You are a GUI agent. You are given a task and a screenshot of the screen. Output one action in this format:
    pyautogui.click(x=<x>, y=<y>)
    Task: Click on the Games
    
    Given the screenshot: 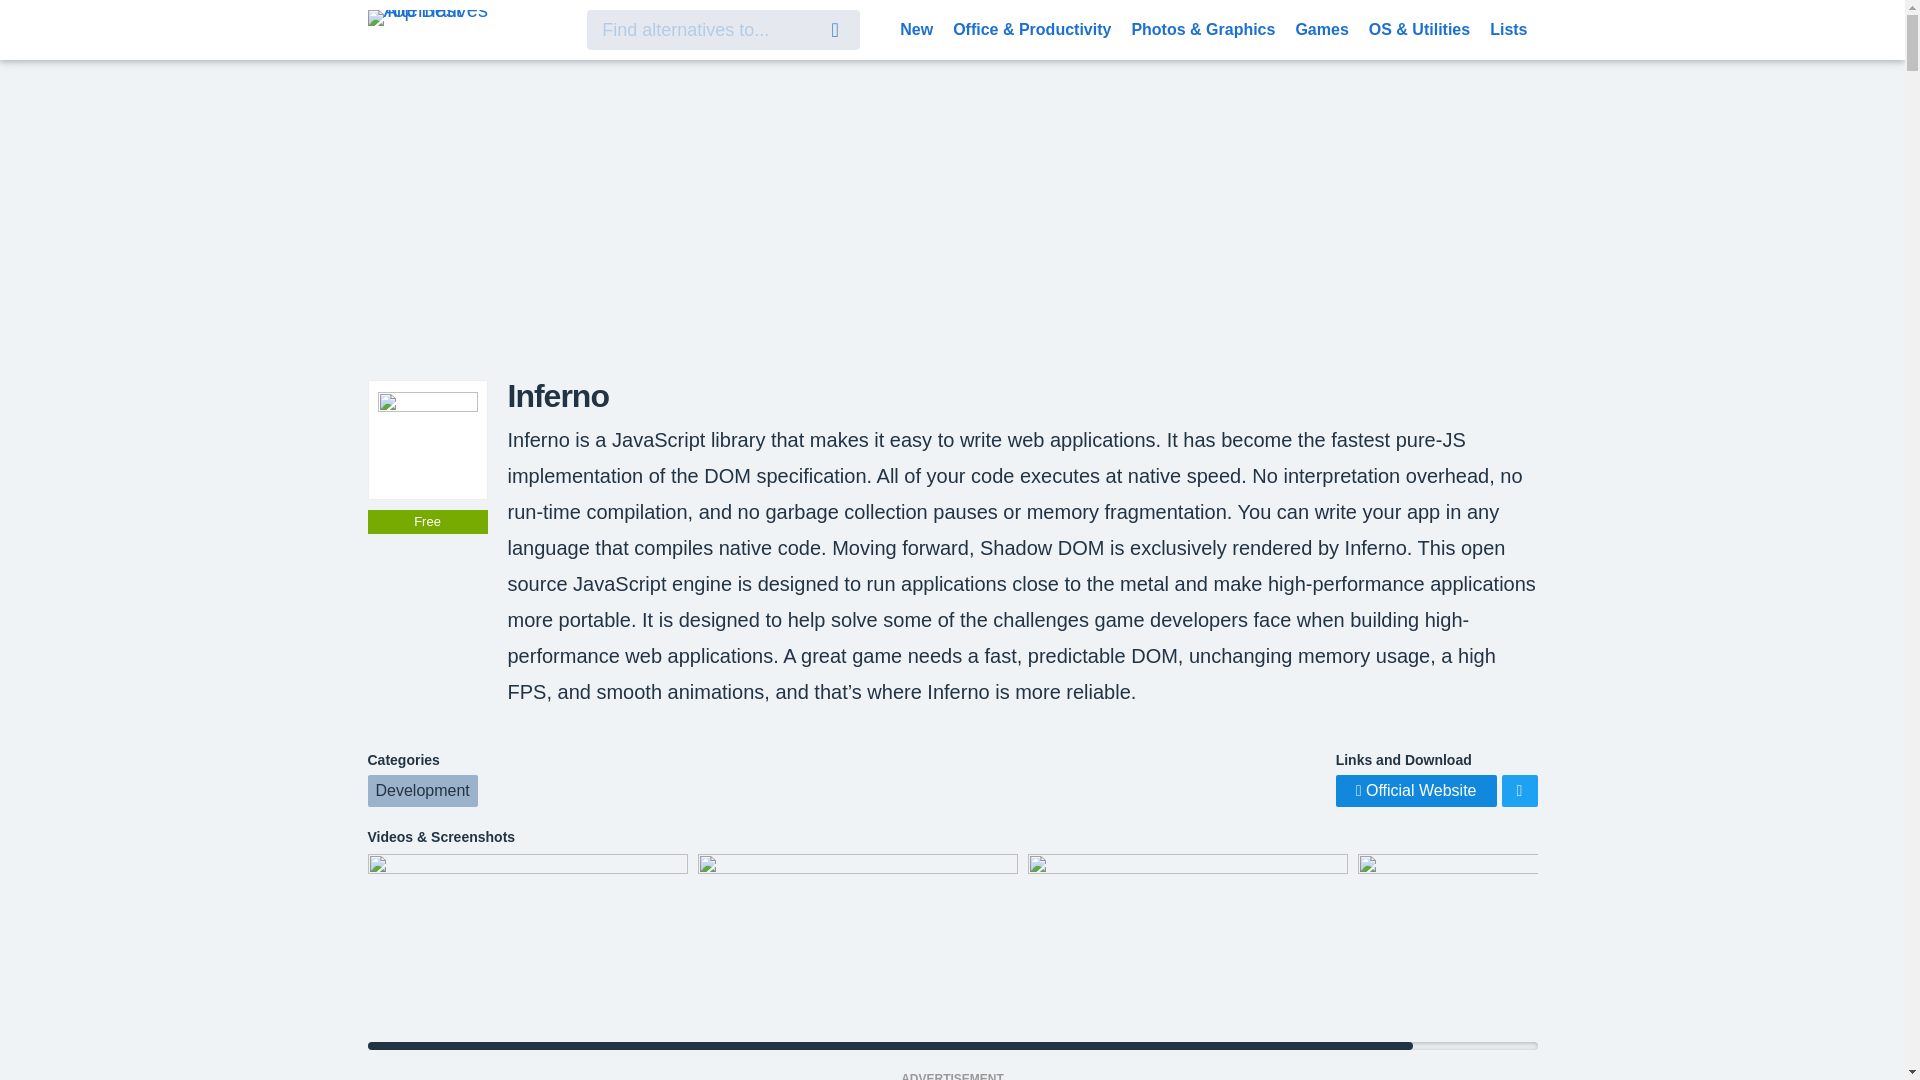 What is the action you would take?
    pyautogui.click(x=1320, y=28)
    